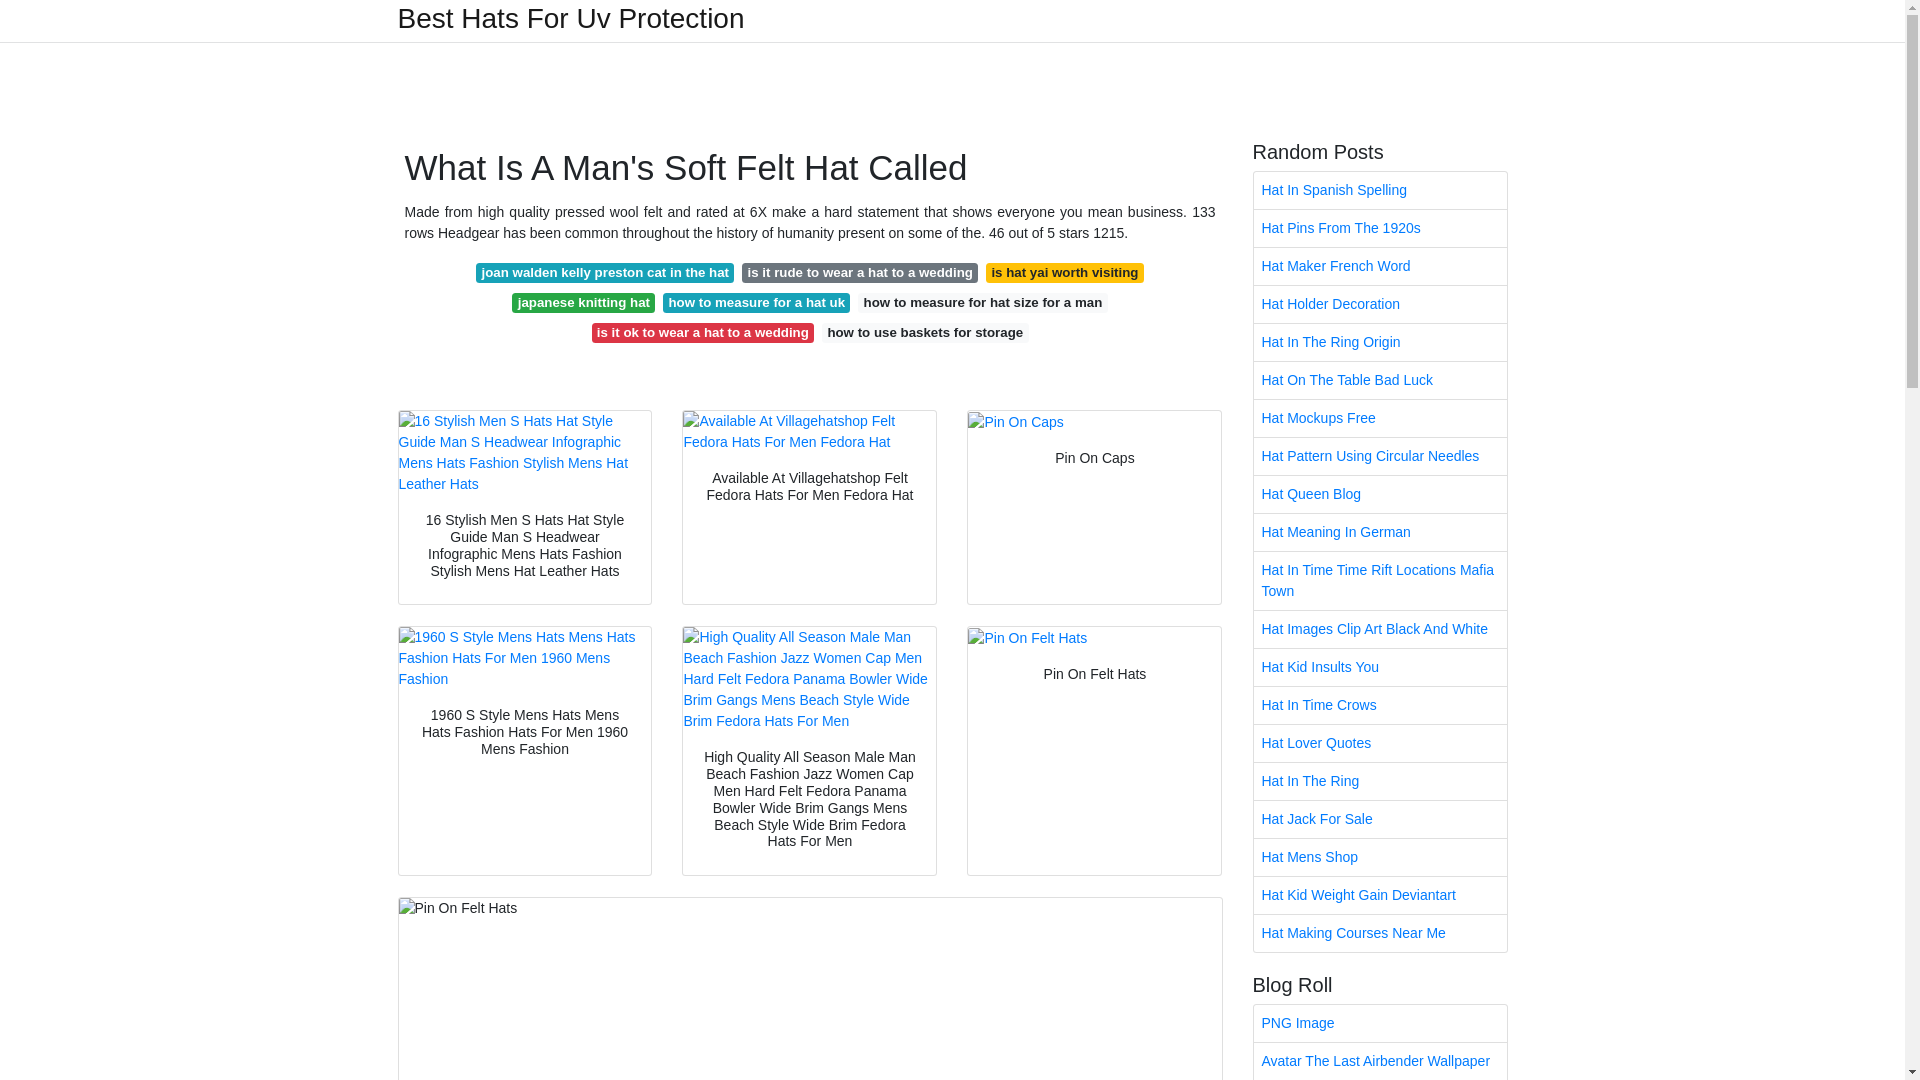  What do you see at coordinates (1380, 190) in the screenshot?
I see `Hat In Spanish Spelling` at bounding box center [1380, 190].